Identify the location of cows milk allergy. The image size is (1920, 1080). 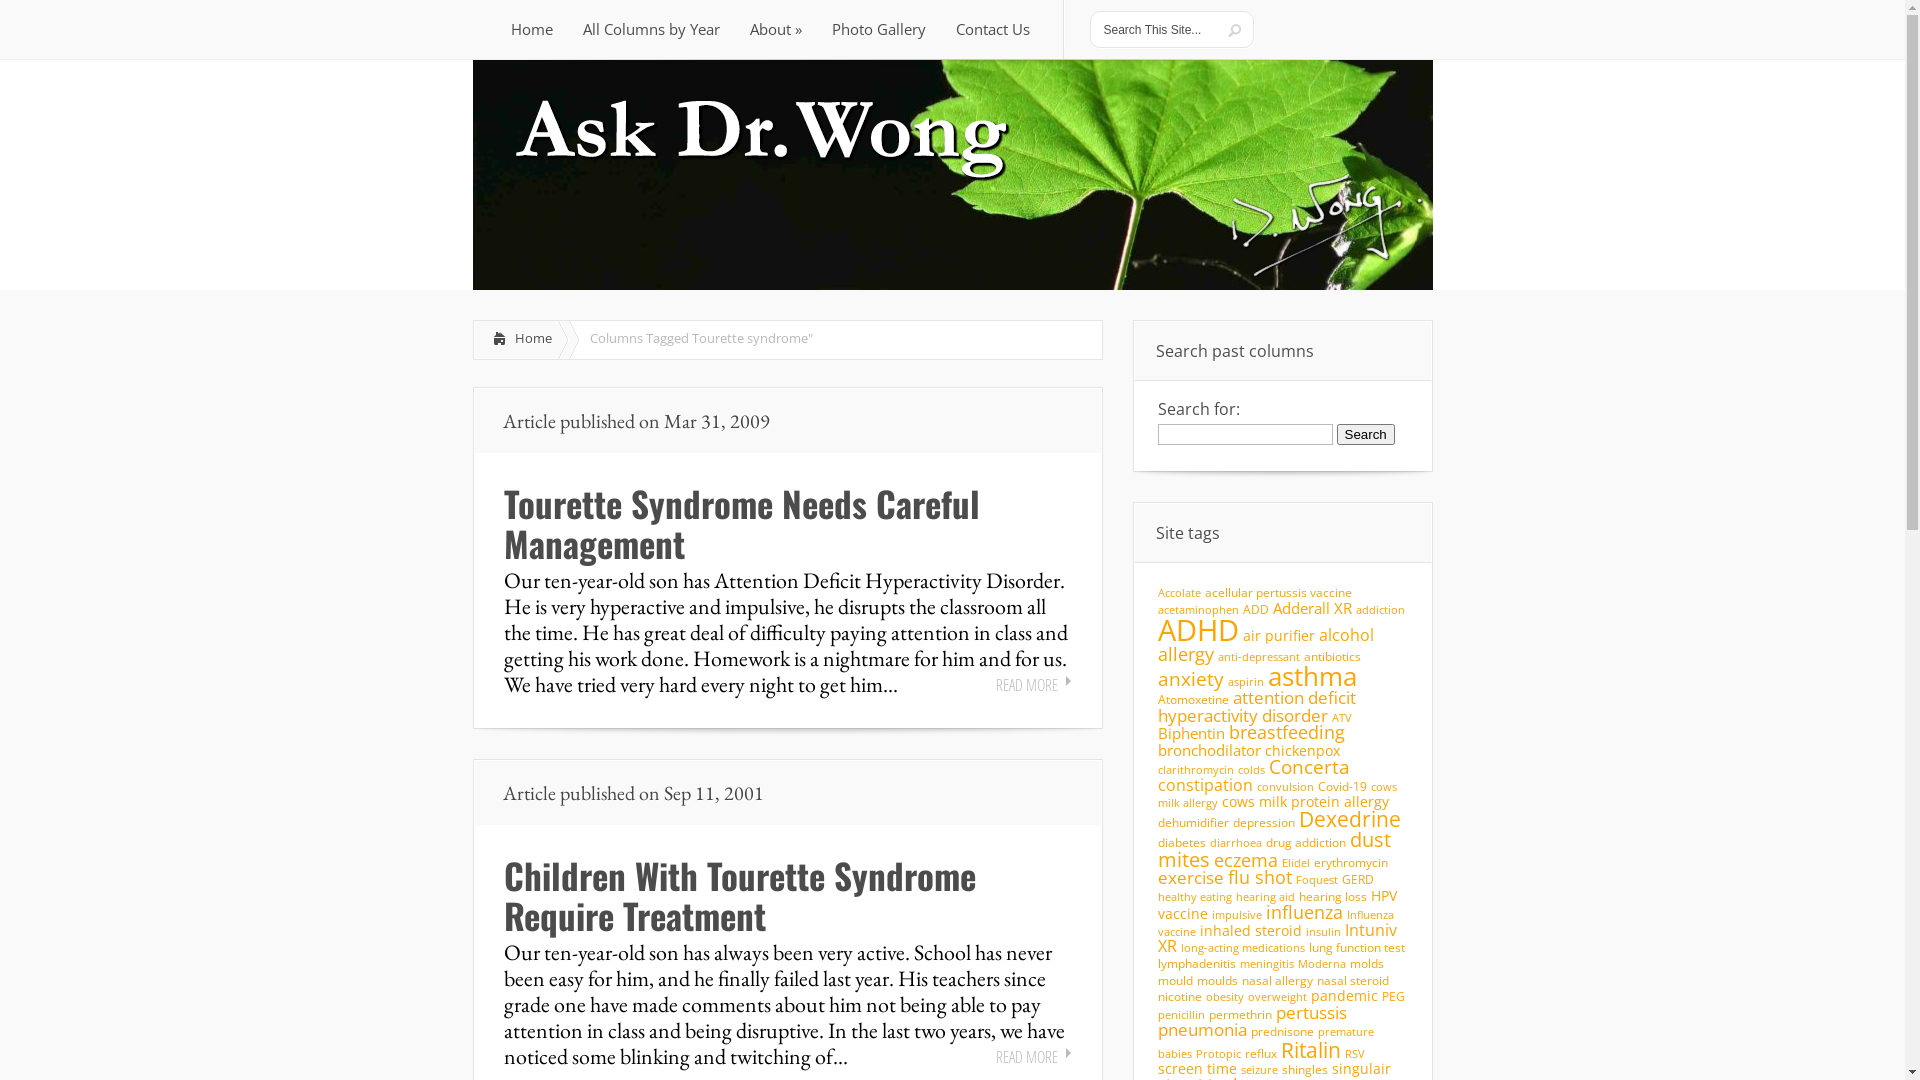
(1278, 795).